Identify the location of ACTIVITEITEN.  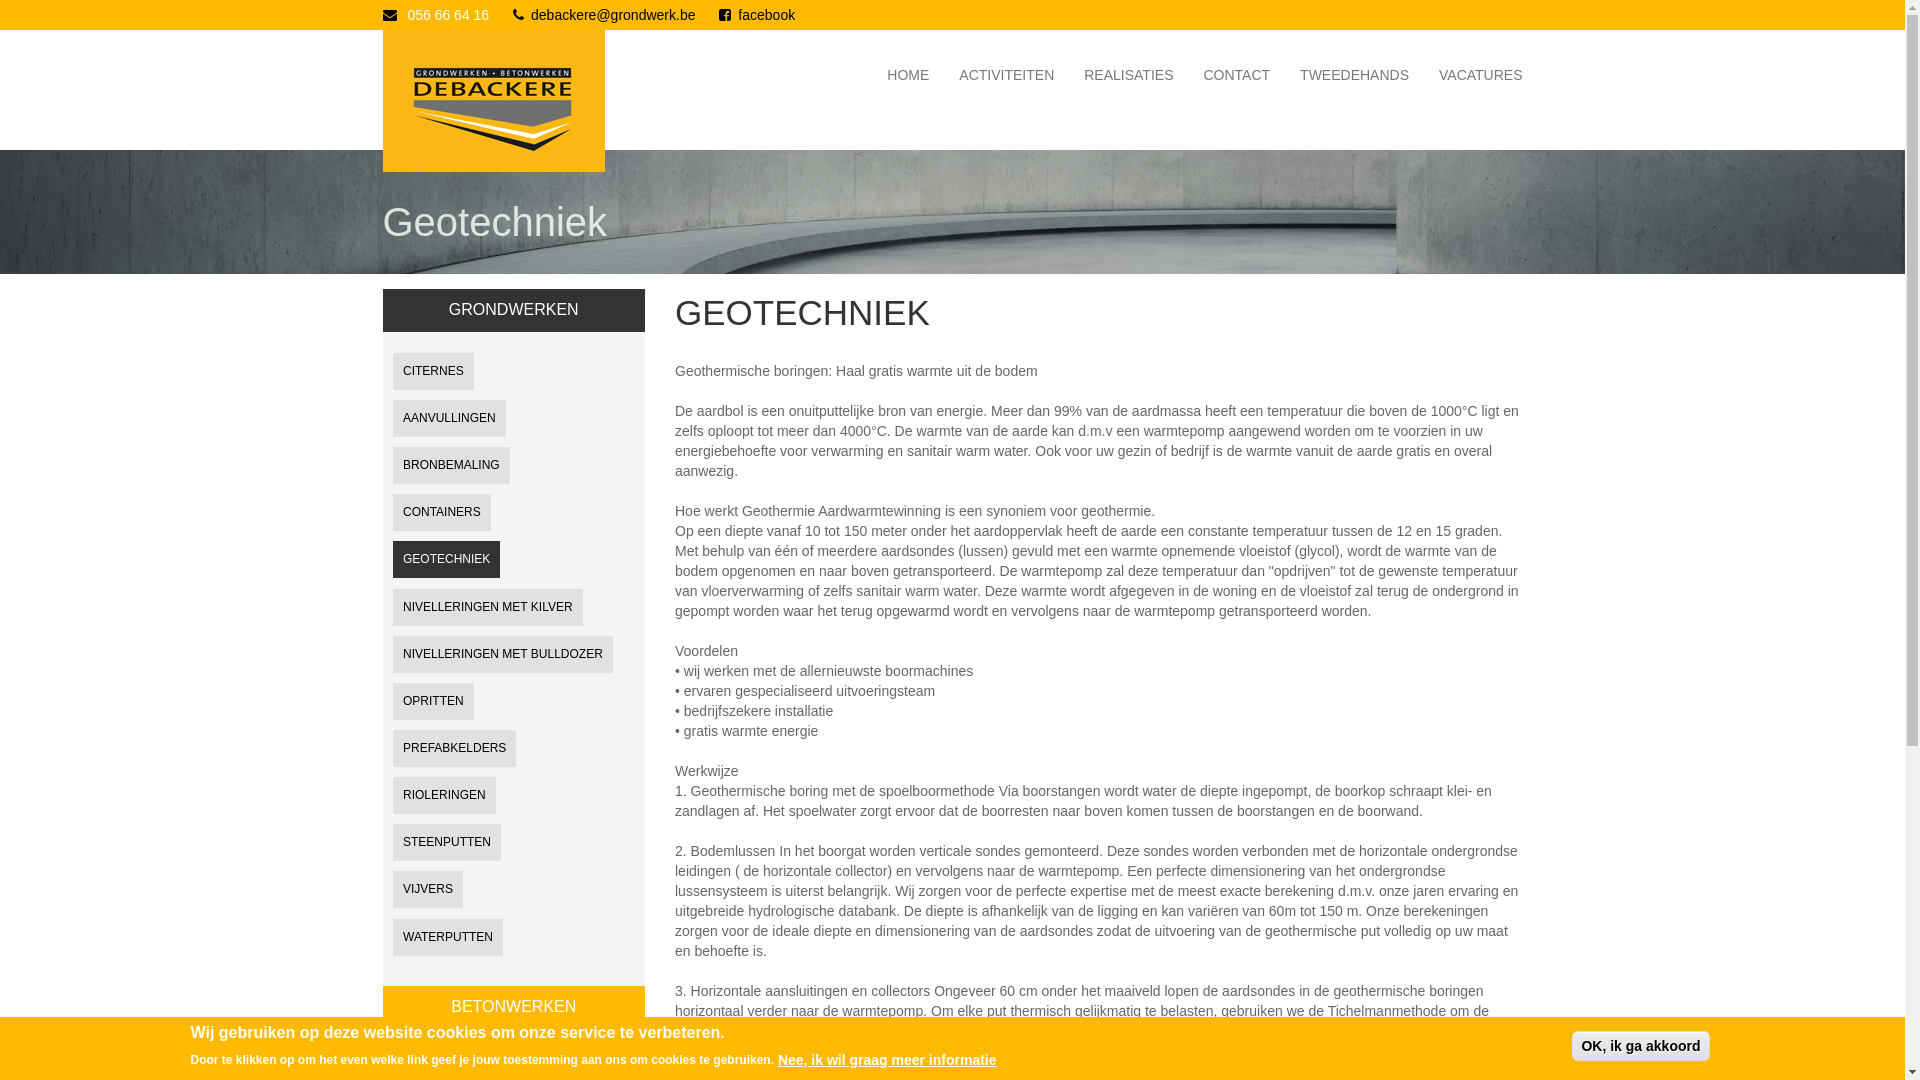
(1006, 75).